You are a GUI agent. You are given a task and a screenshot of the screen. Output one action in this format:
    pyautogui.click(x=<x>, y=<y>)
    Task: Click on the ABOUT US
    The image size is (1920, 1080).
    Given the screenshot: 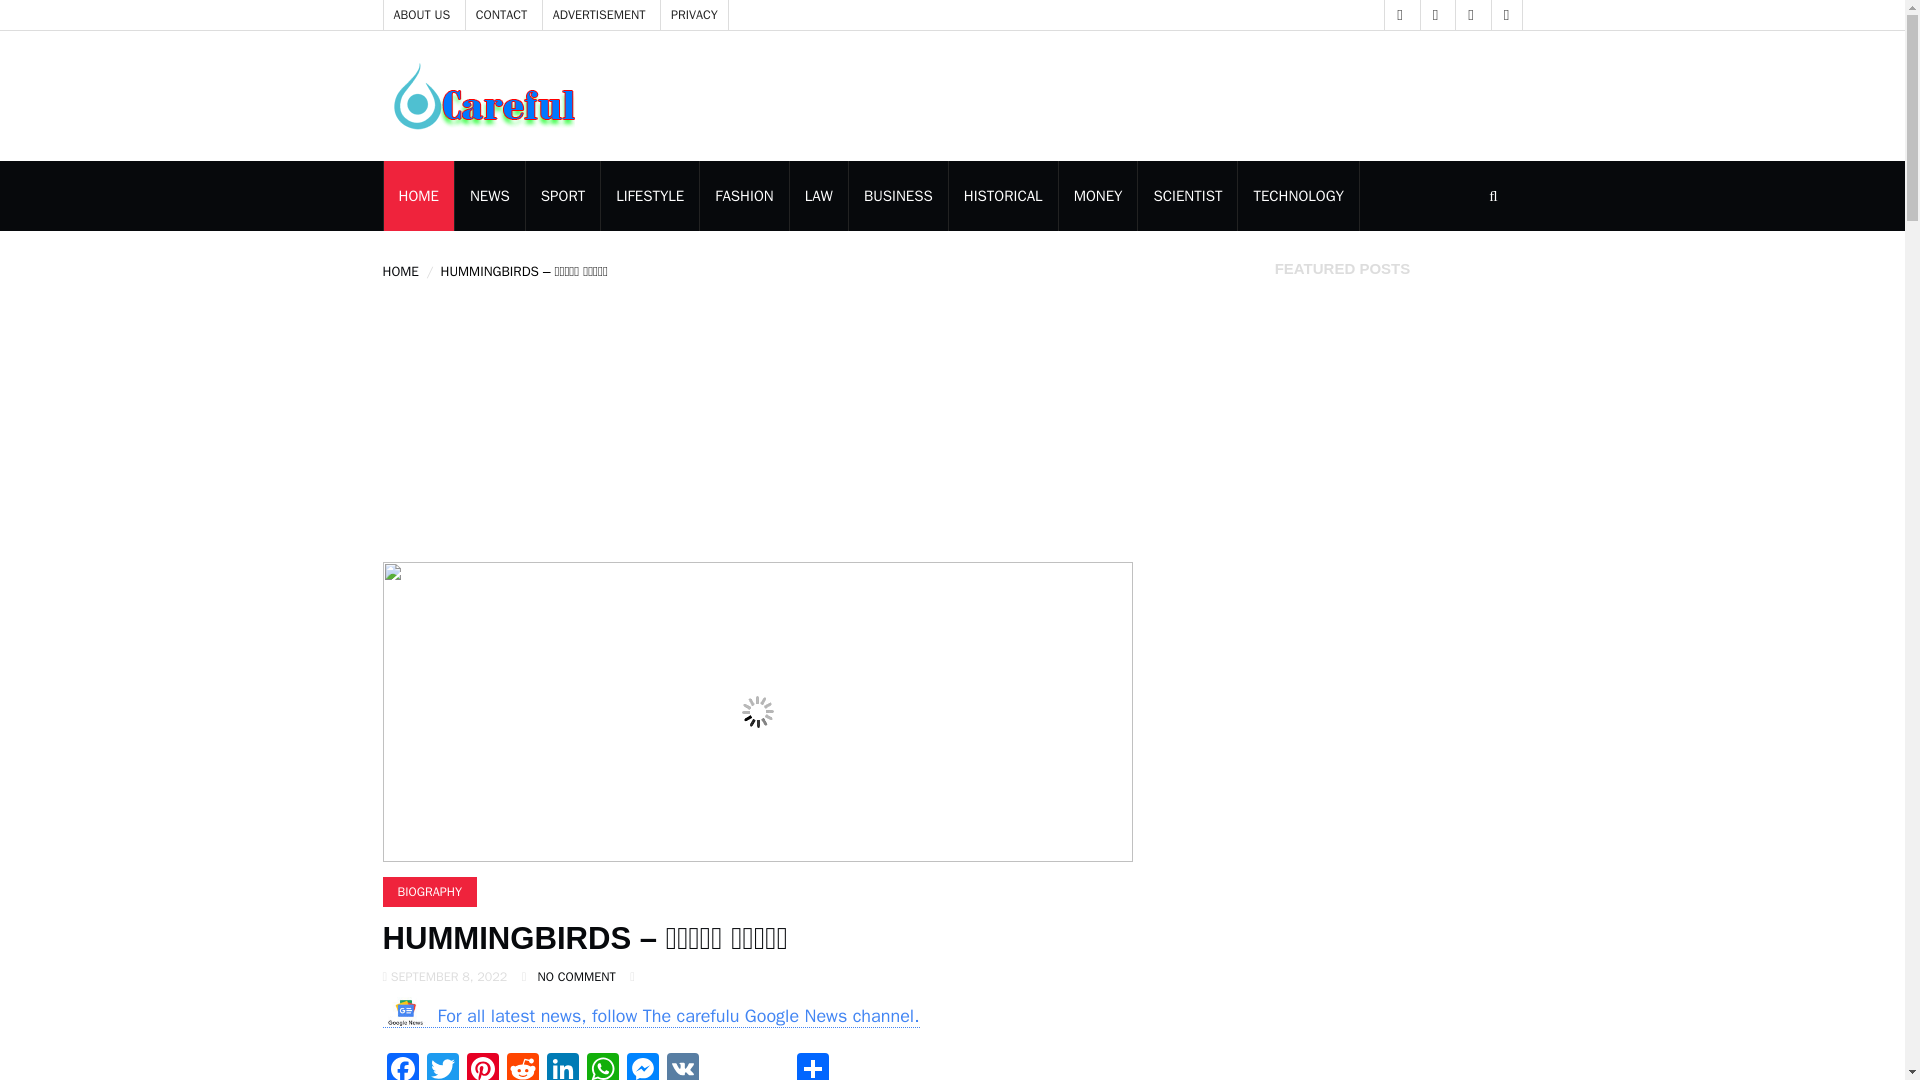 What is the action you would take?
    pyautogui.click(x=422, y=15)
    